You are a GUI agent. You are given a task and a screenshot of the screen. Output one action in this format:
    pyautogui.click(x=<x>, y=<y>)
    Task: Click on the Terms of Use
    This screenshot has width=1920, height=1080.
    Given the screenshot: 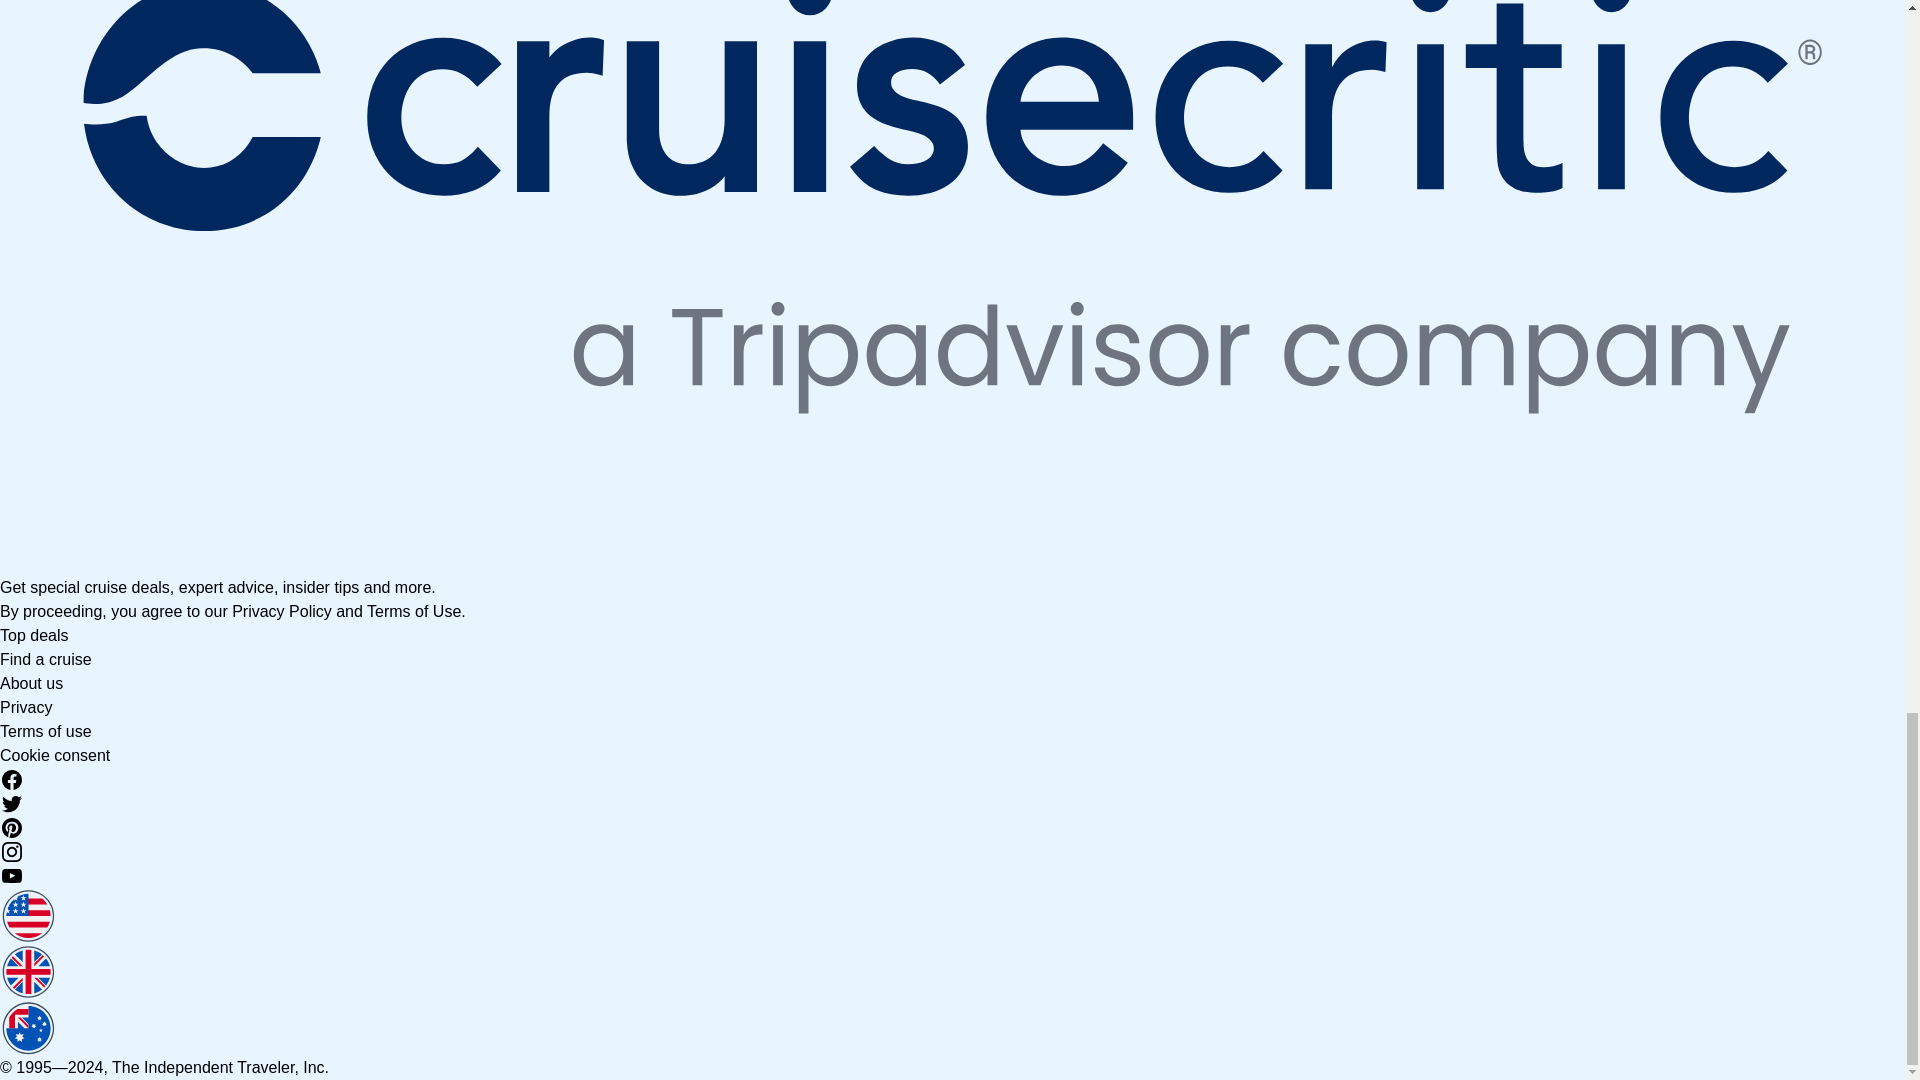 What is the action you would take?
    pyautogui.click(x=413, y=610)
    